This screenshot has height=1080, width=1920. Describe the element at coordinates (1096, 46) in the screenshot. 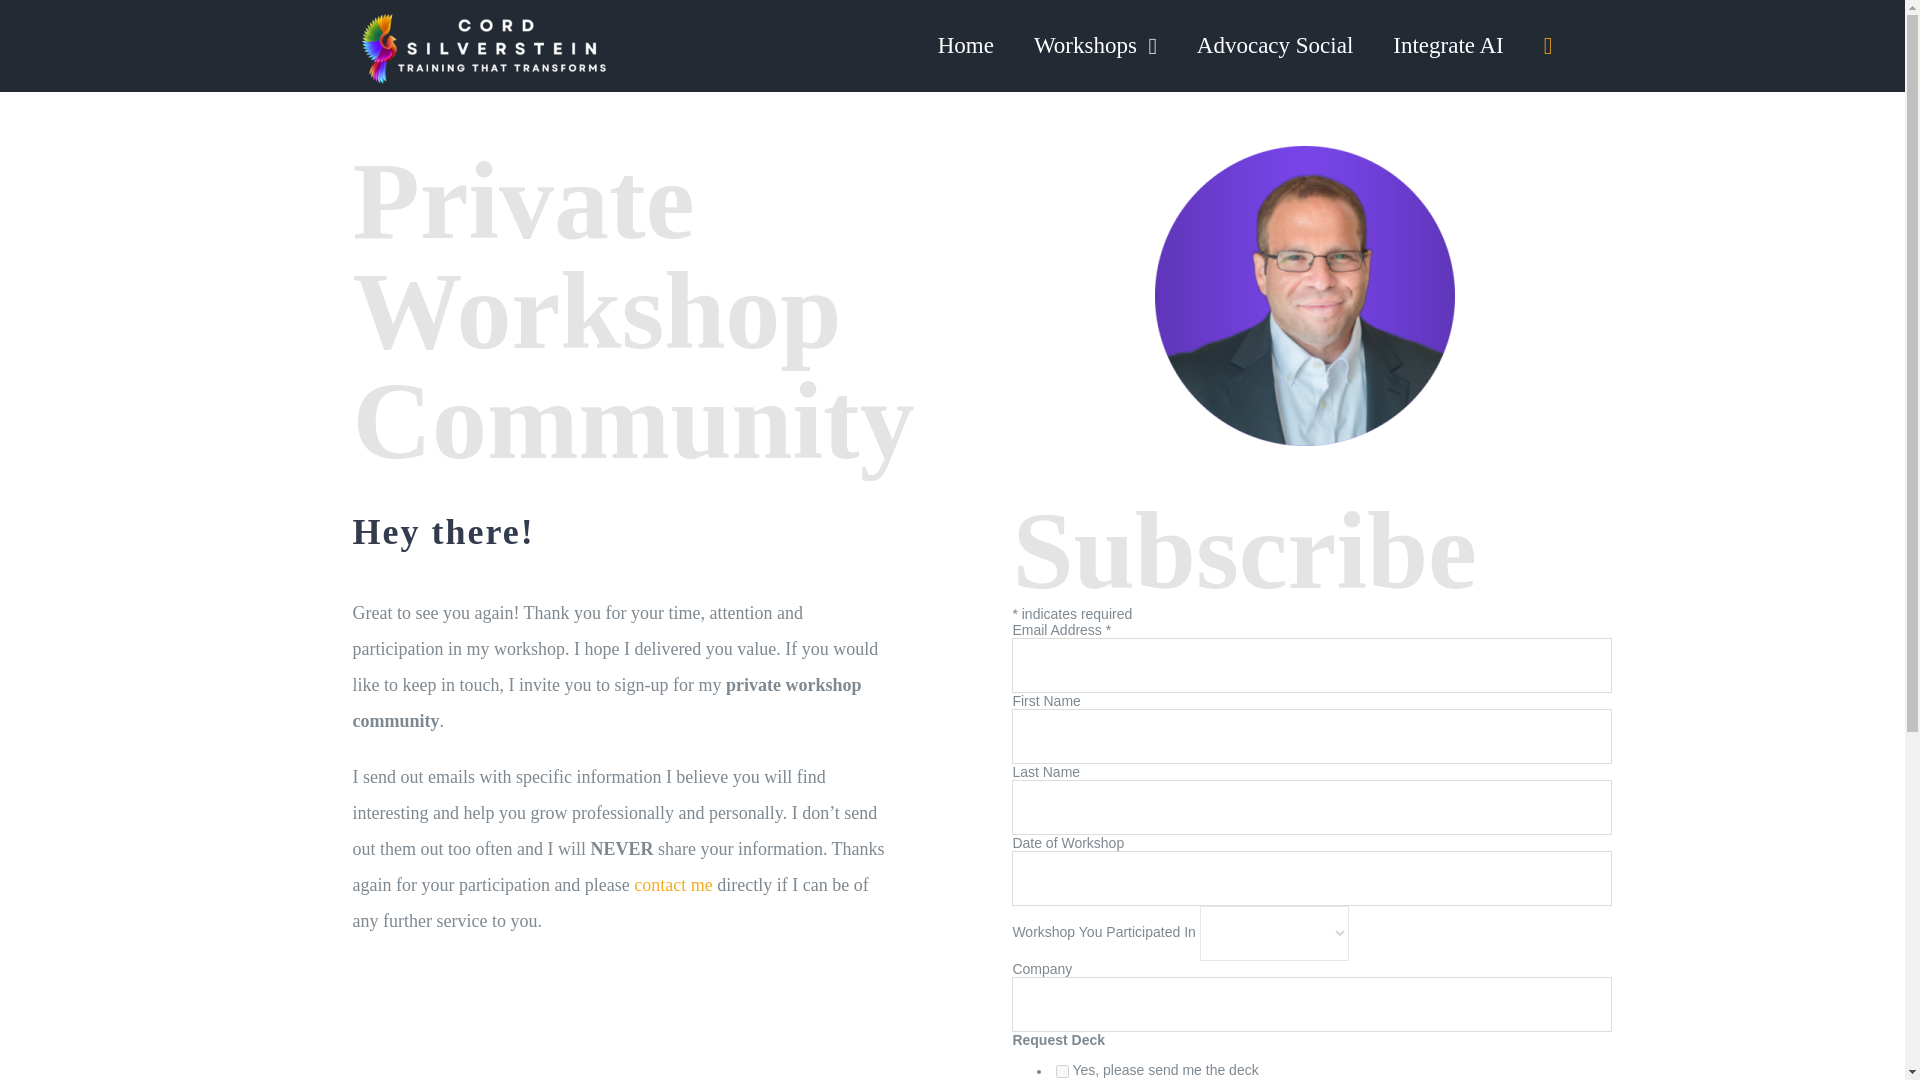

I see `Workshops` at that location.